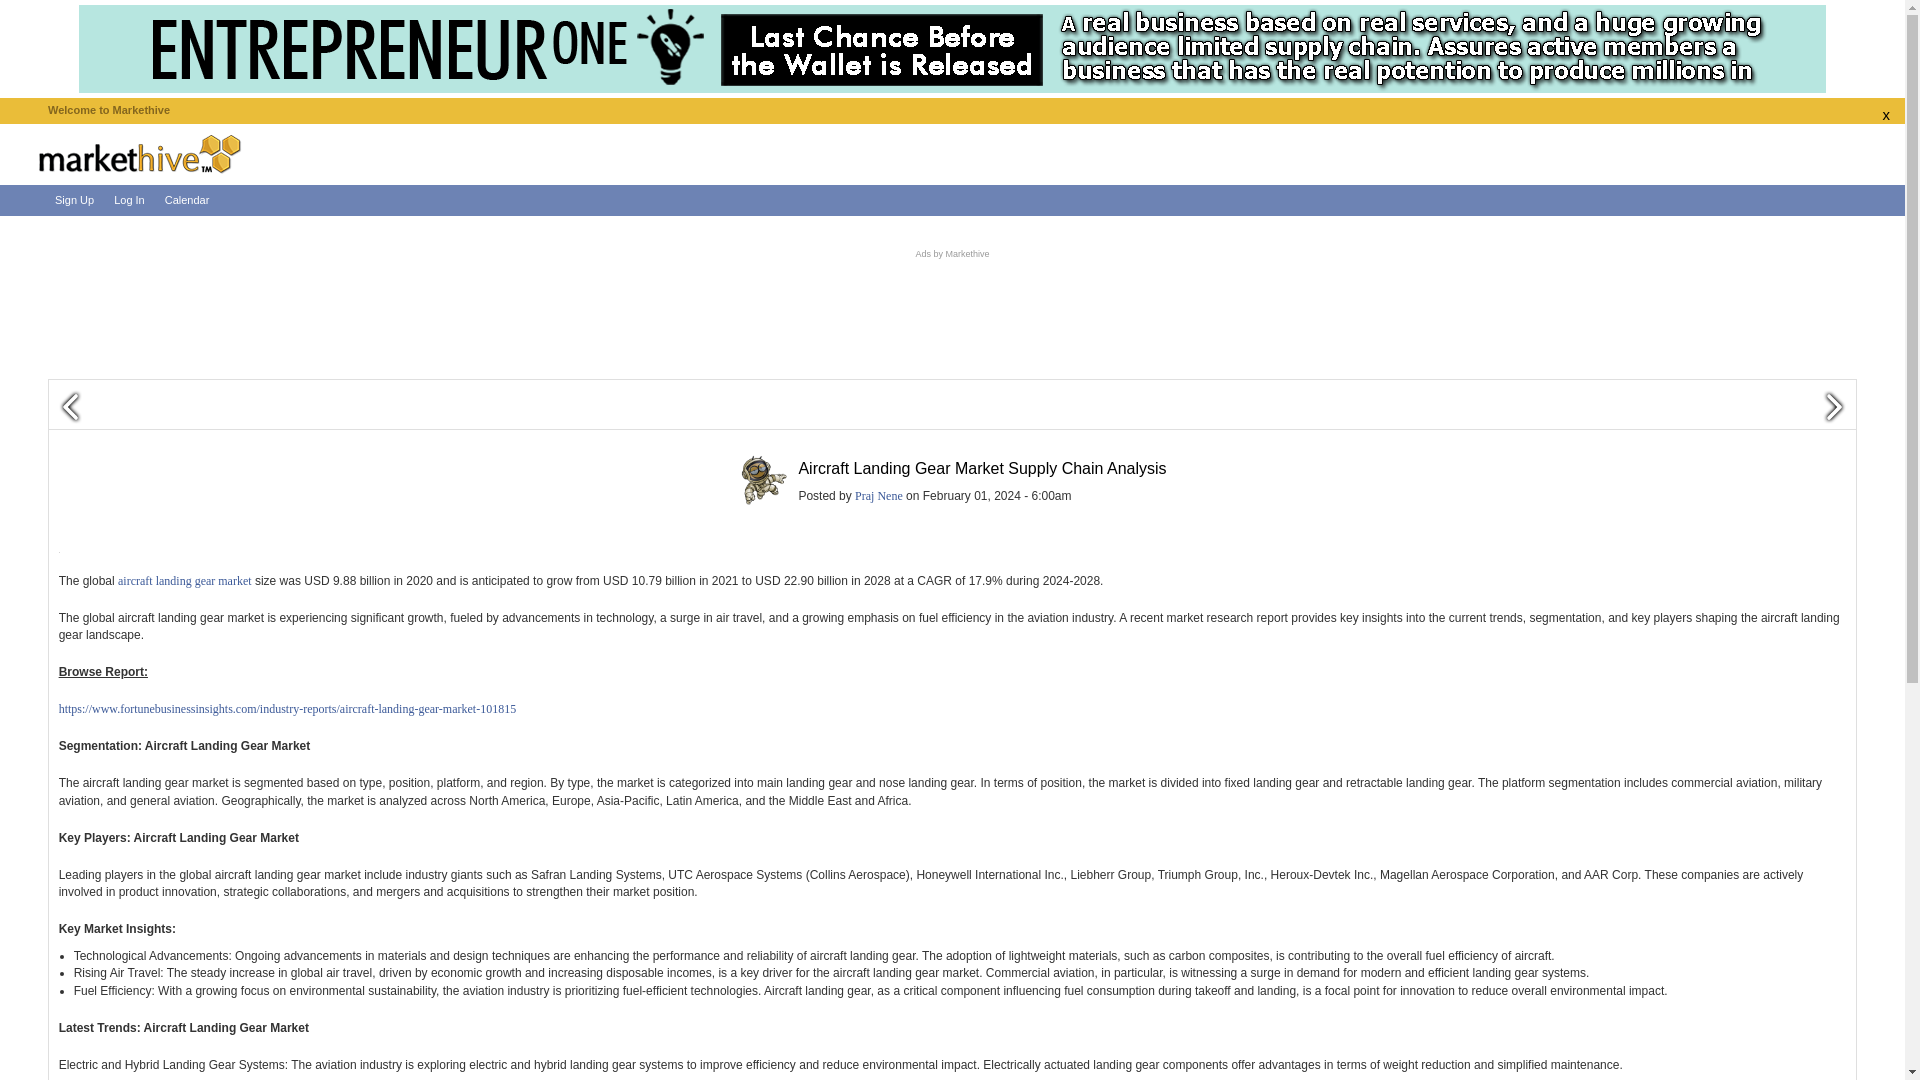 The image size is (1920, 1080). I want to click on aircraft landing gear market, so click(184, 580).